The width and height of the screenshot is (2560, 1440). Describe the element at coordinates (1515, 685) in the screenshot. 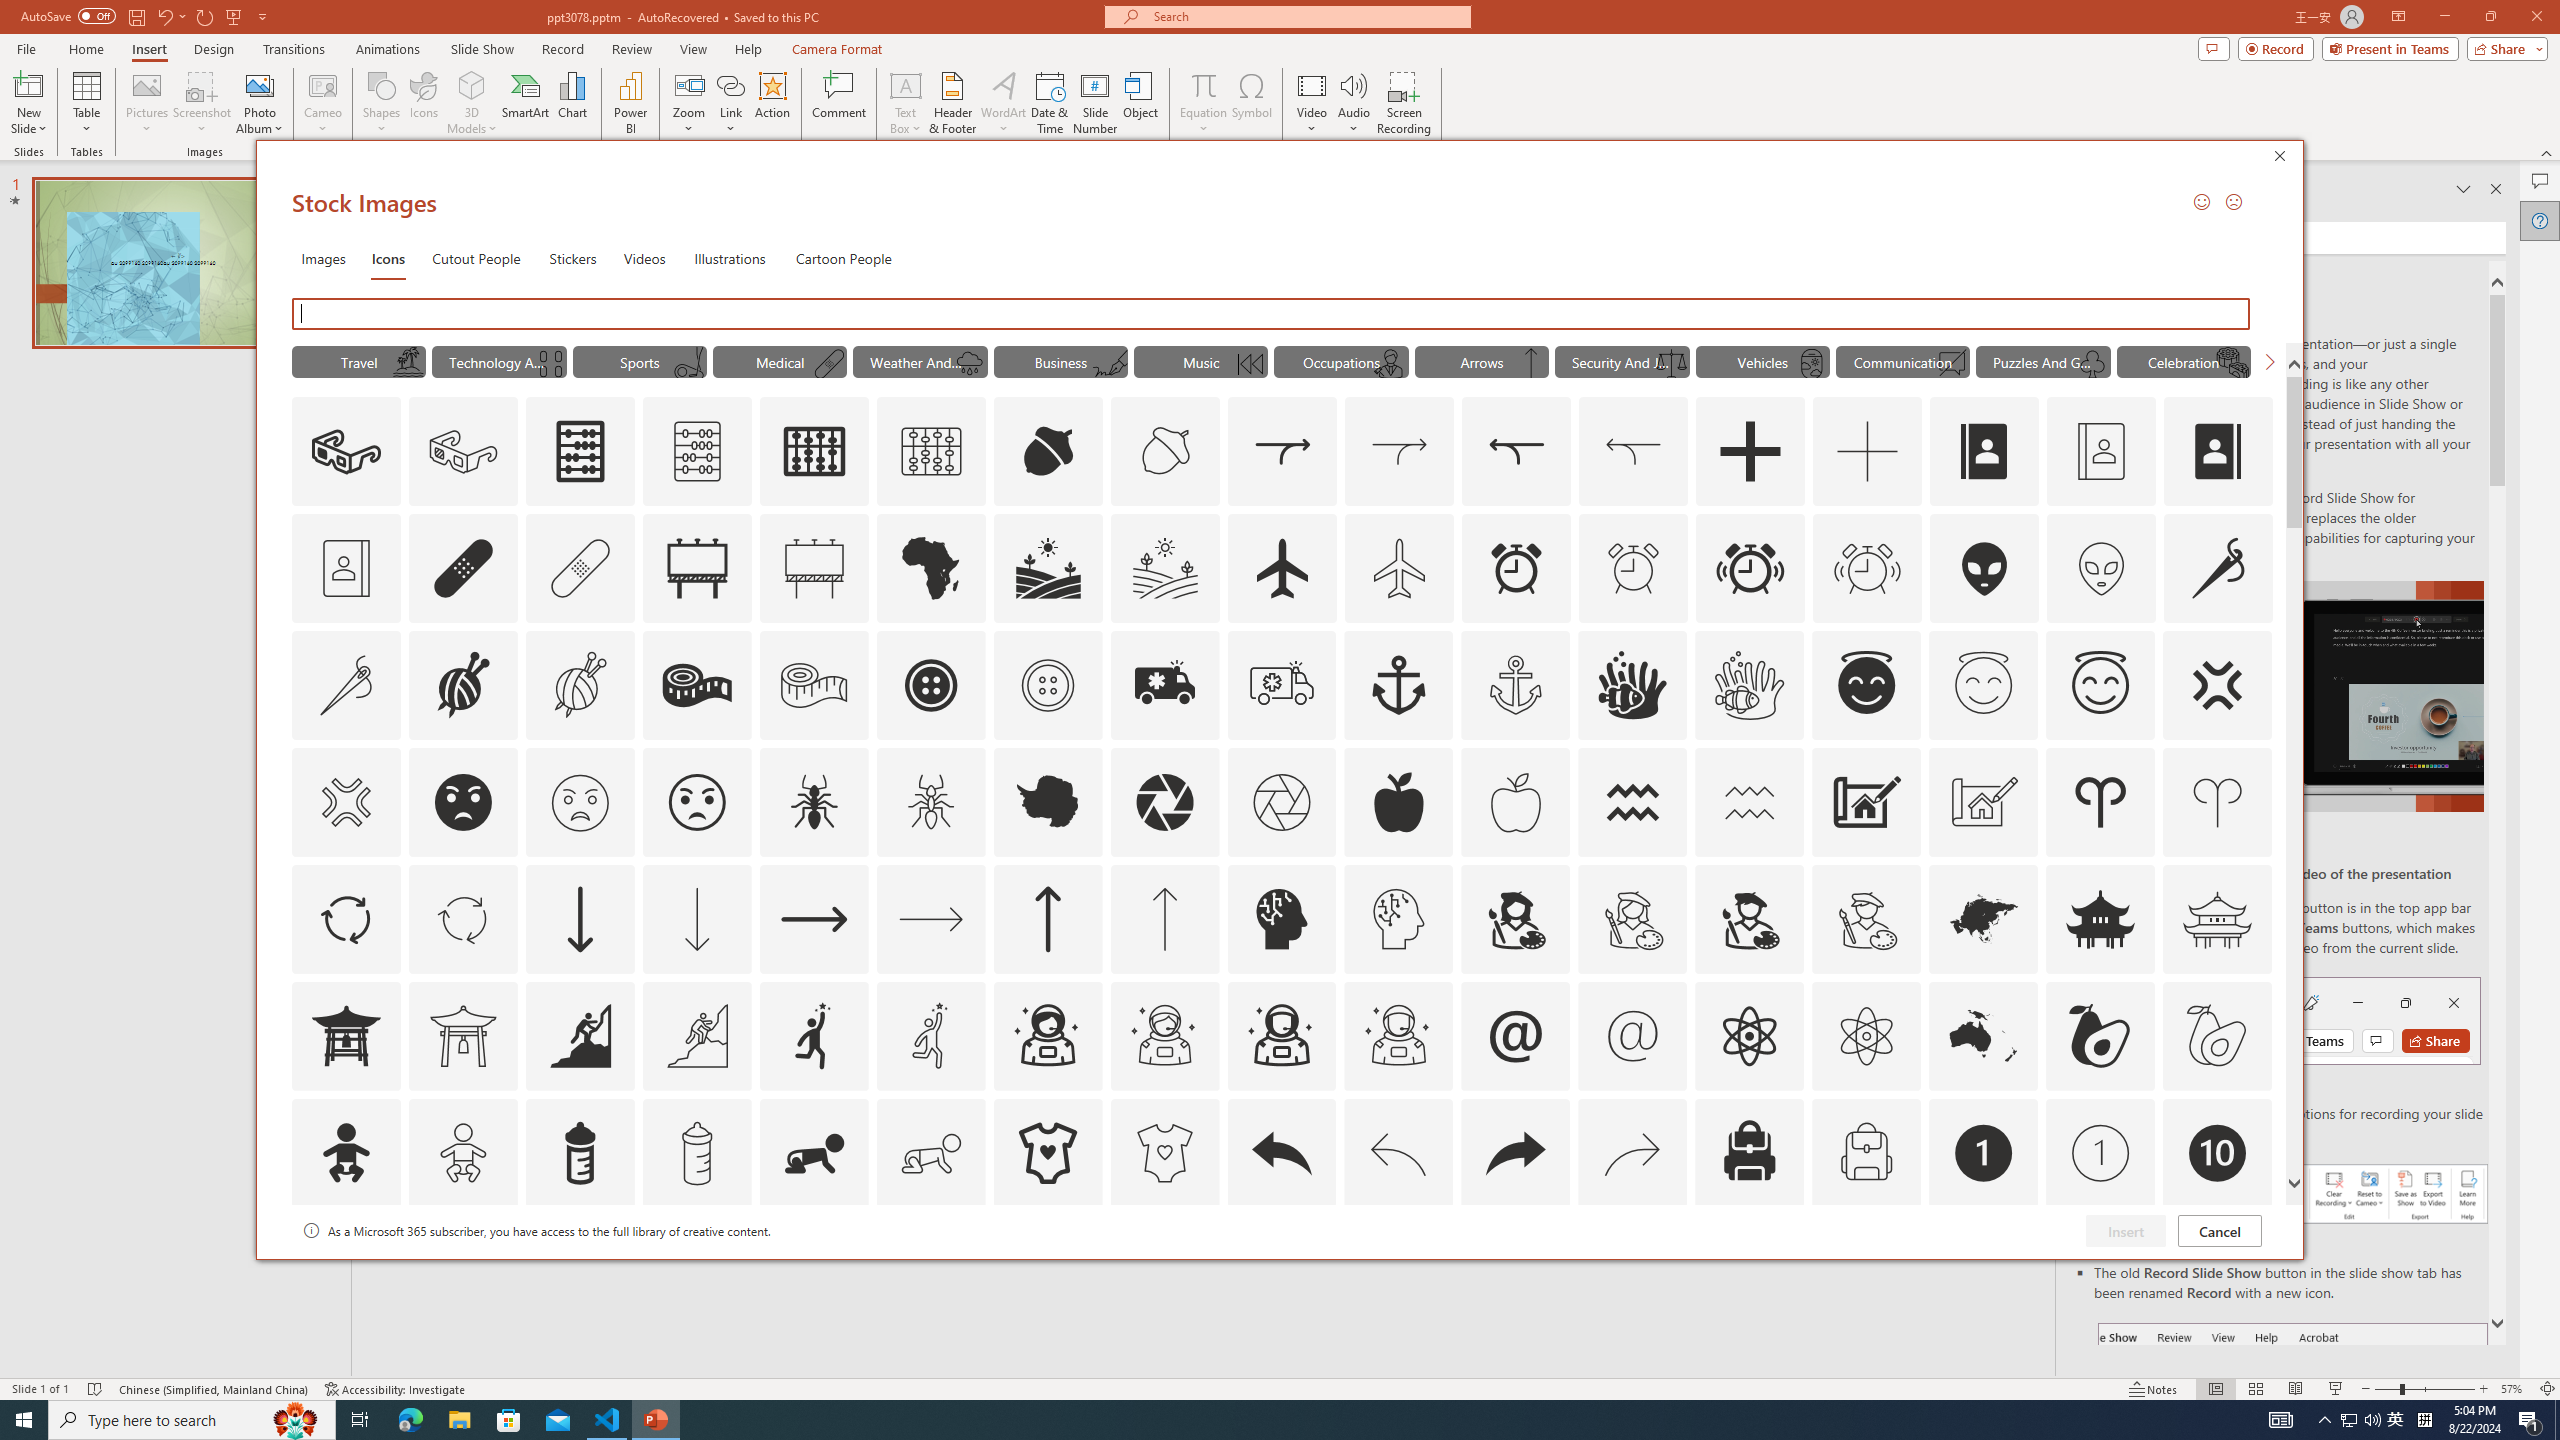

I see `AutomationID: Icons_Anchor_M` at that location.